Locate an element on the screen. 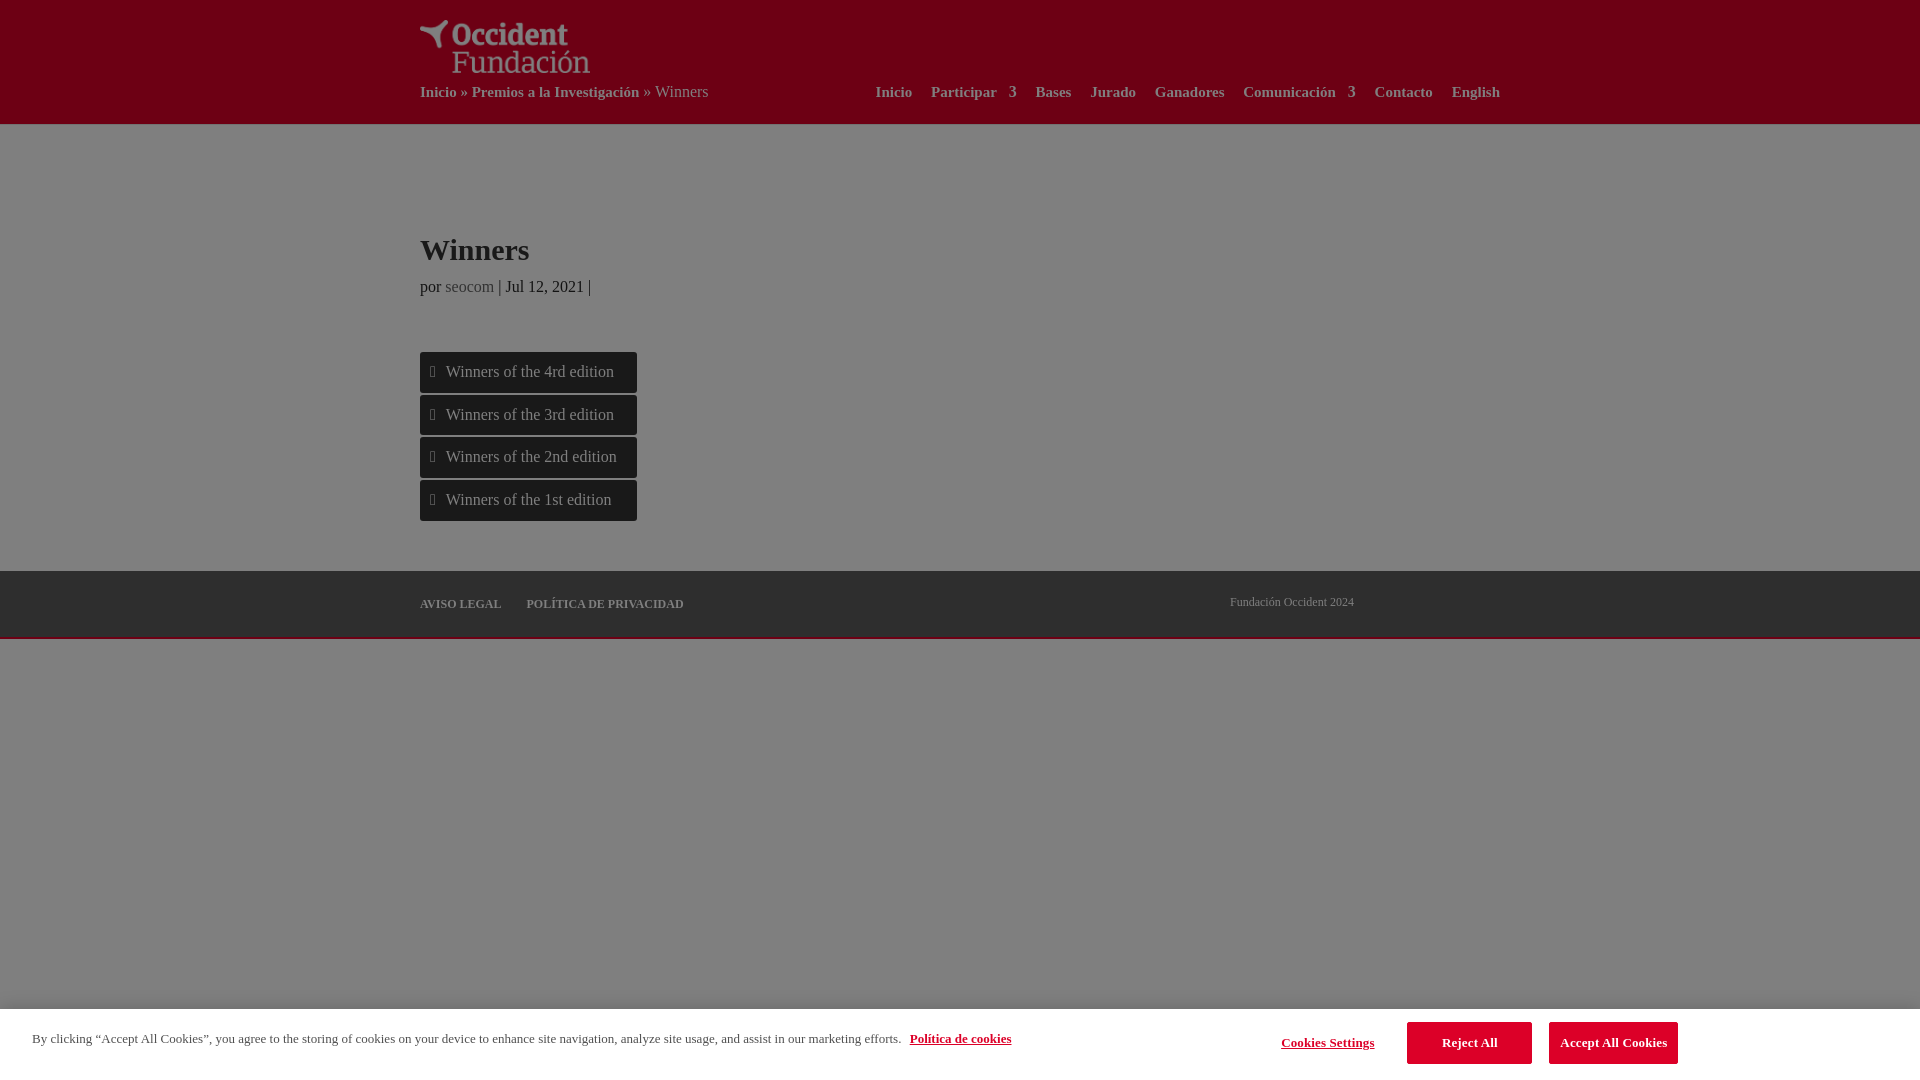  English is located at coordinates (1475, 92).